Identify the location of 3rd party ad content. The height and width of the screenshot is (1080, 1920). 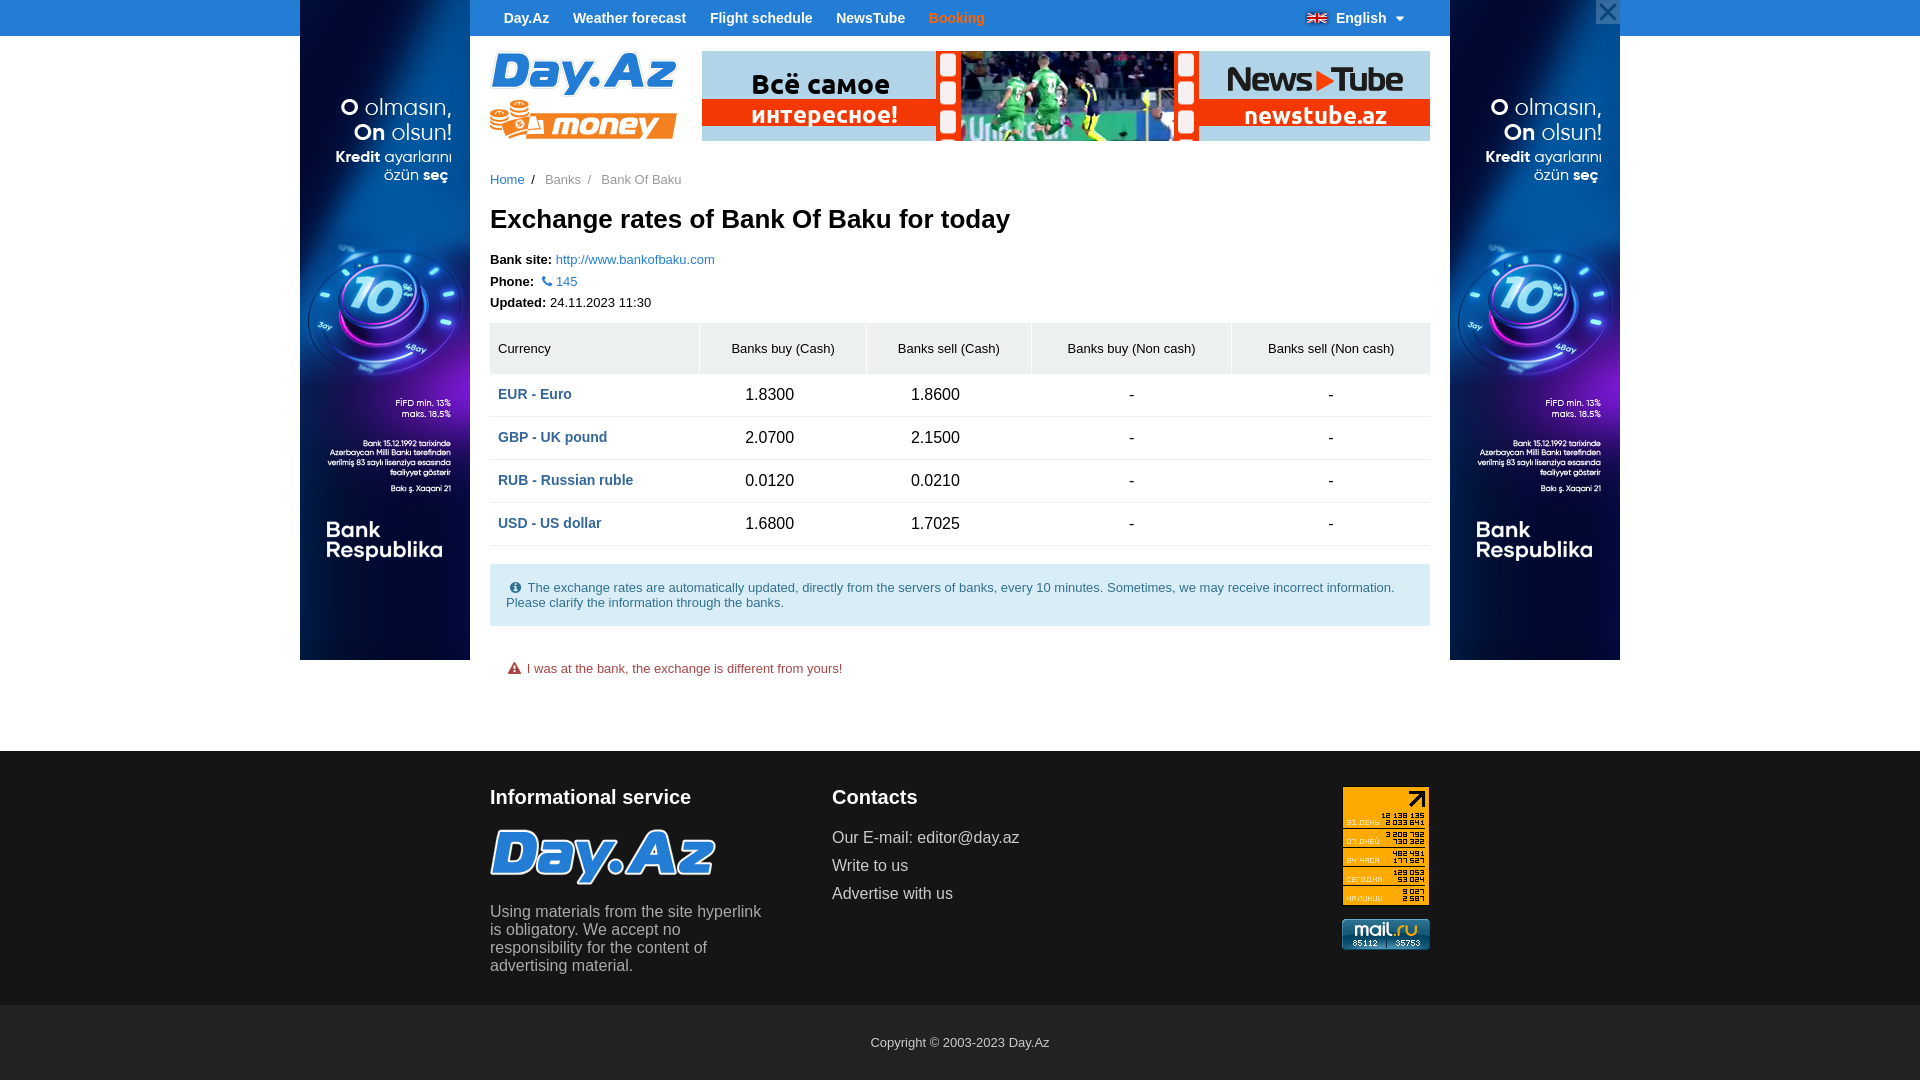
(1066, 96).